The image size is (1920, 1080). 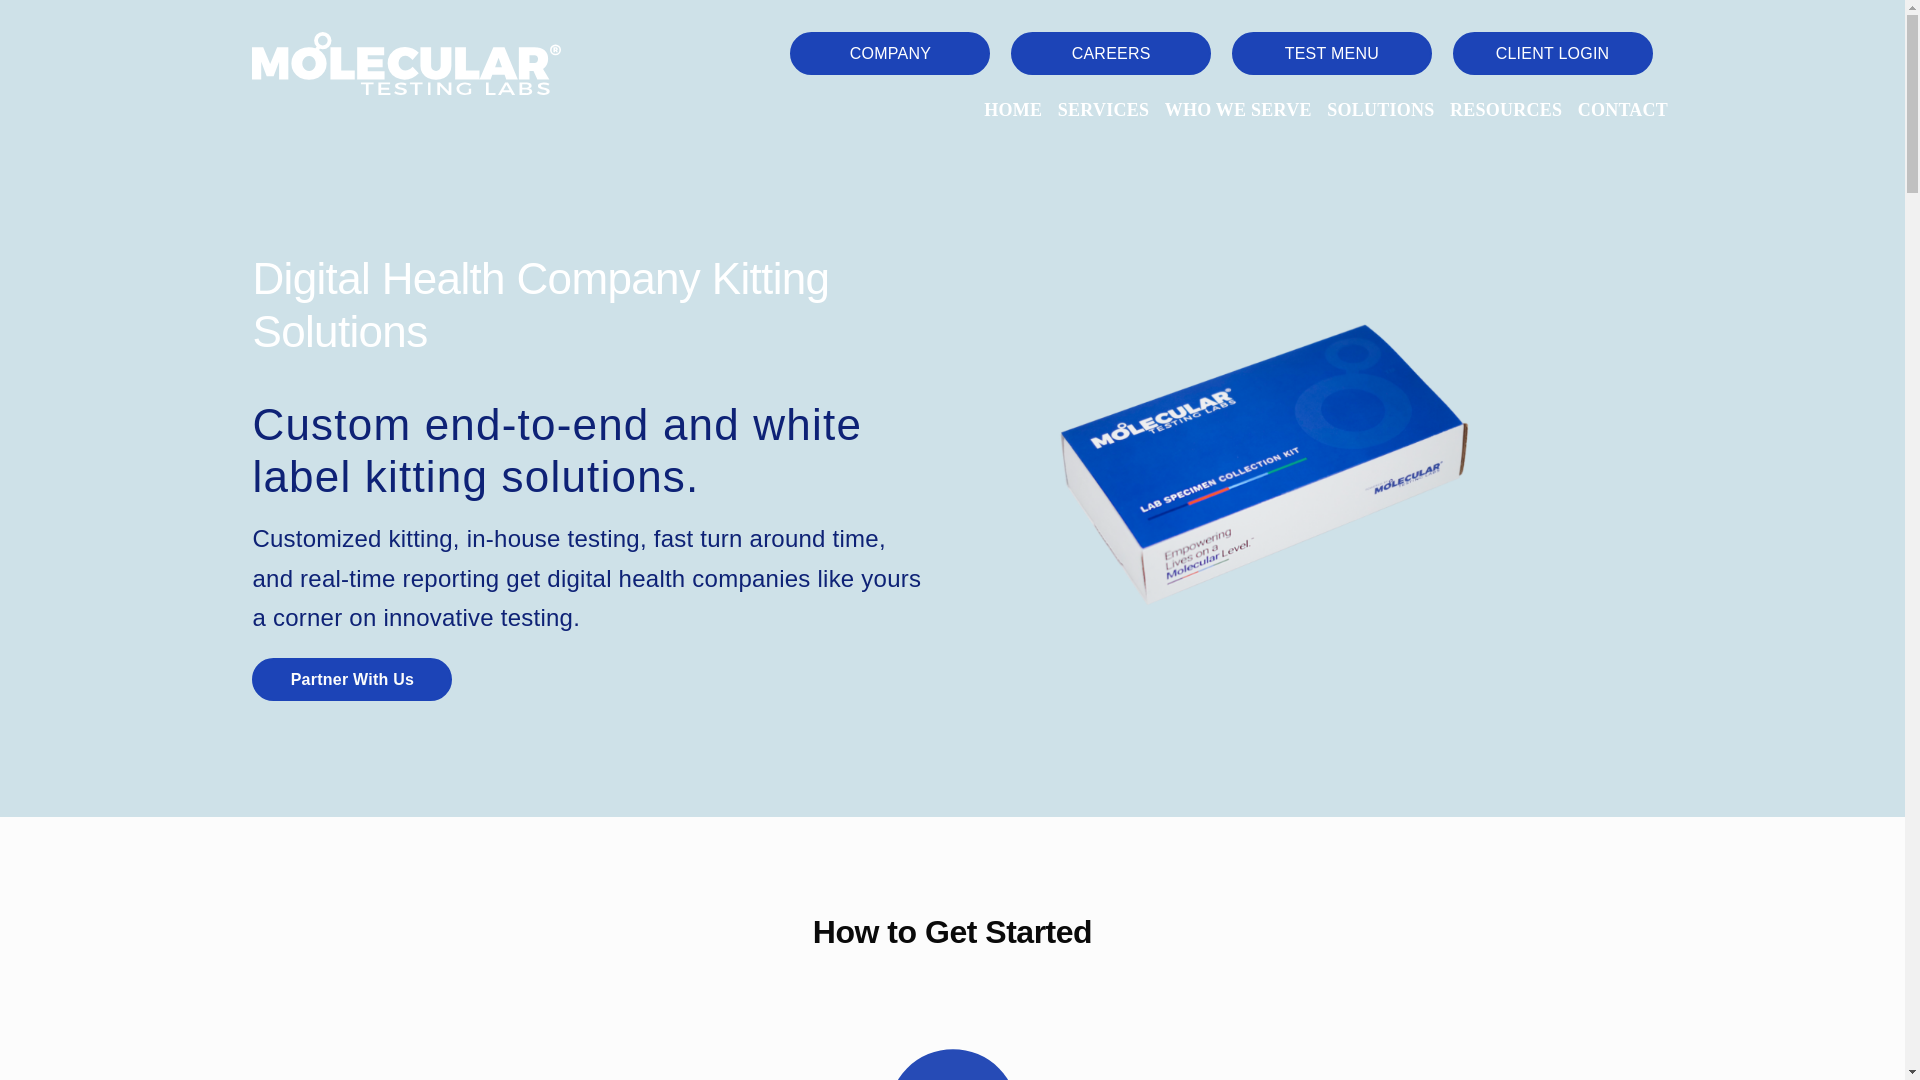 I want to click on SOLUTIONS, so click(x=1380, y=110).